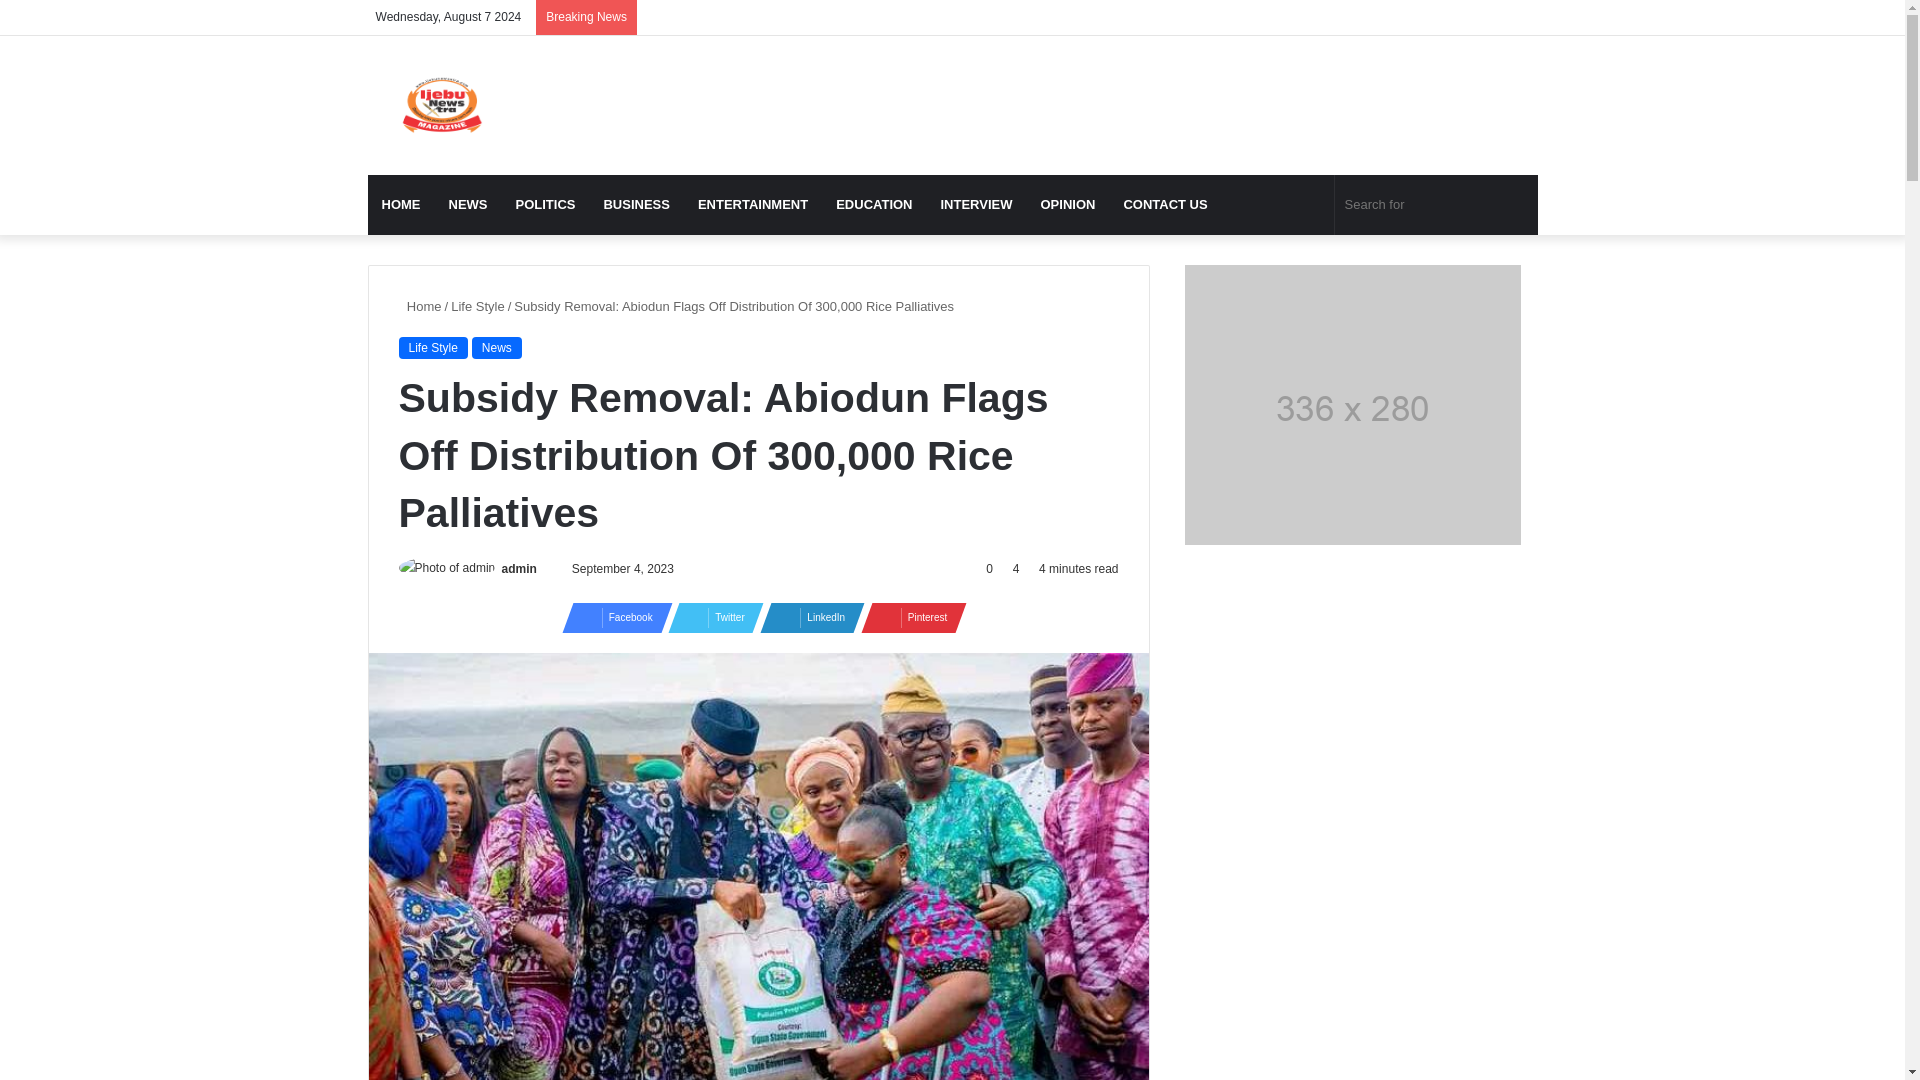 Image resolution: width=1920 pixels, height=1080 pixels. Describe the element at coordinates (611, 617) in the screenshot. I see `Facebook` at that location.